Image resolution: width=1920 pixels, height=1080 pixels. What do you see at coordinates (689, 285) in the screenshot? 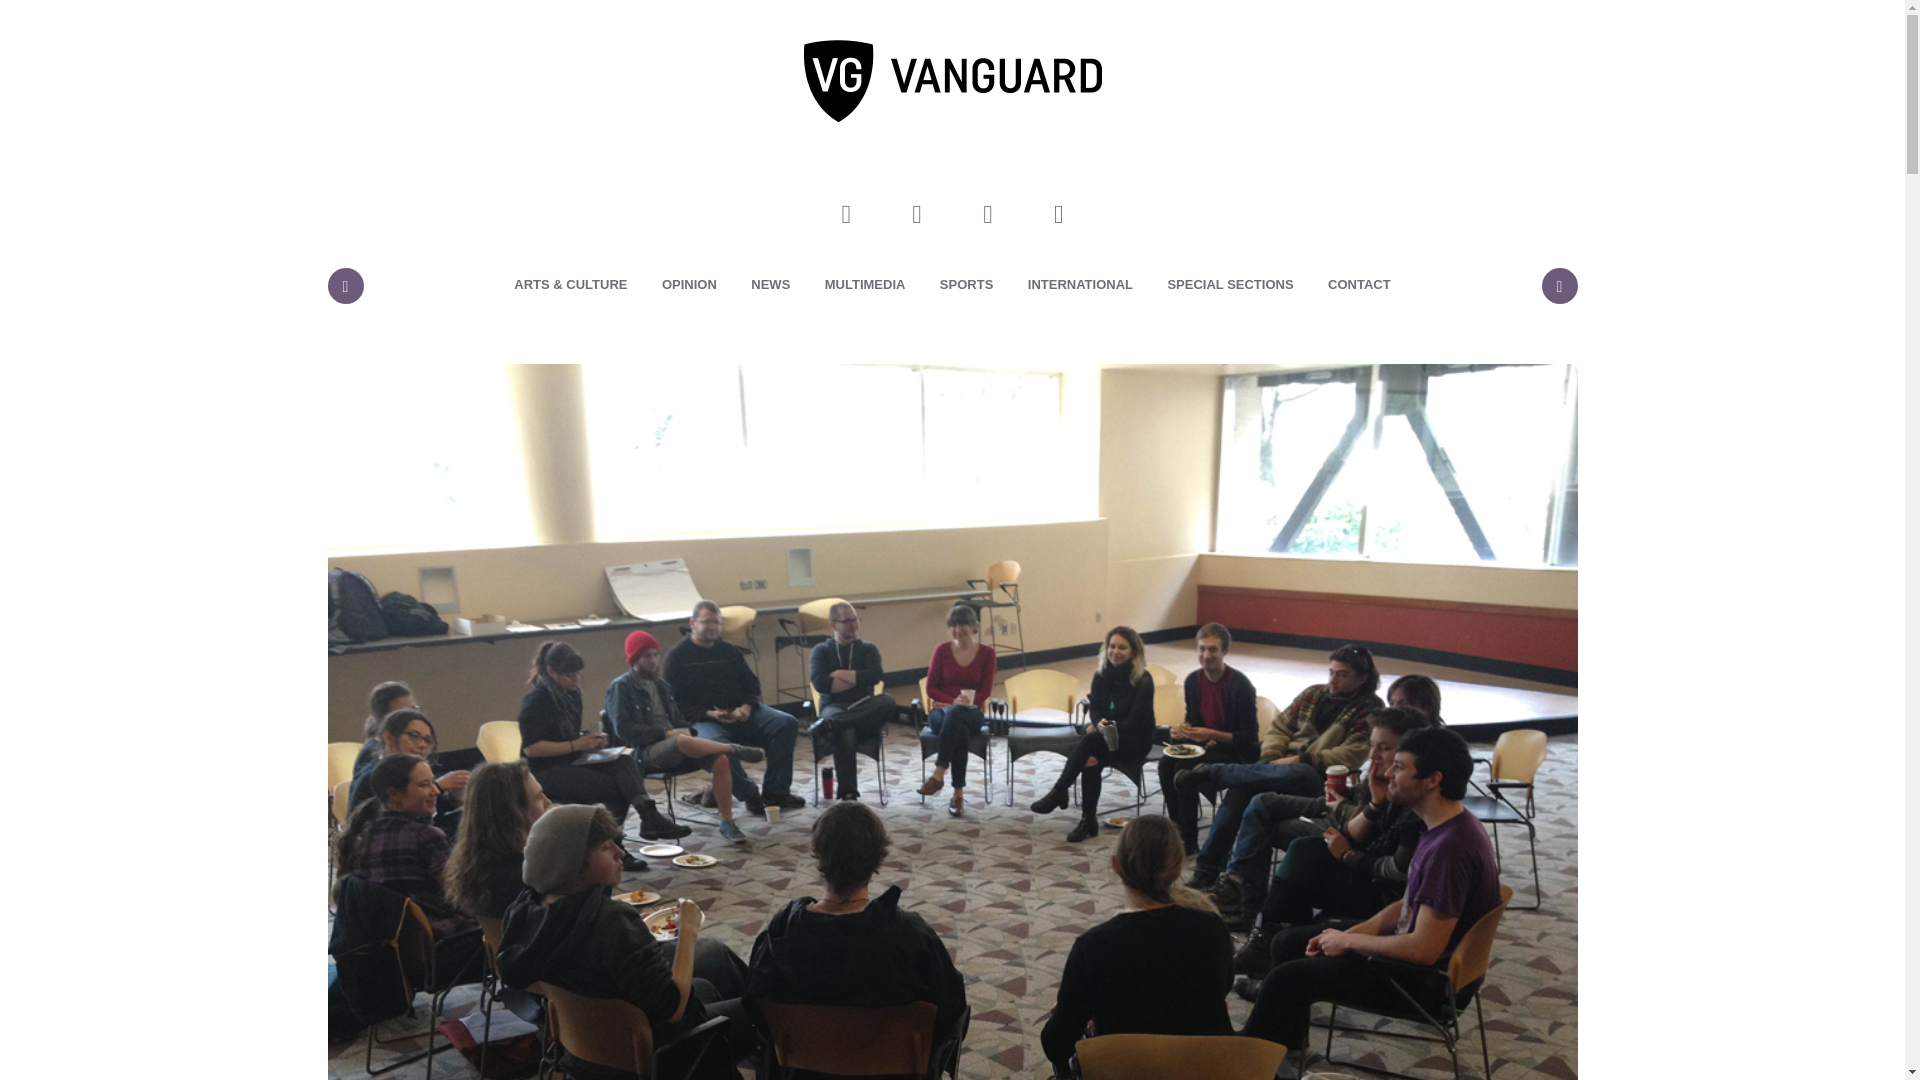
I see `OPINION` at bounding box center [689, 285].